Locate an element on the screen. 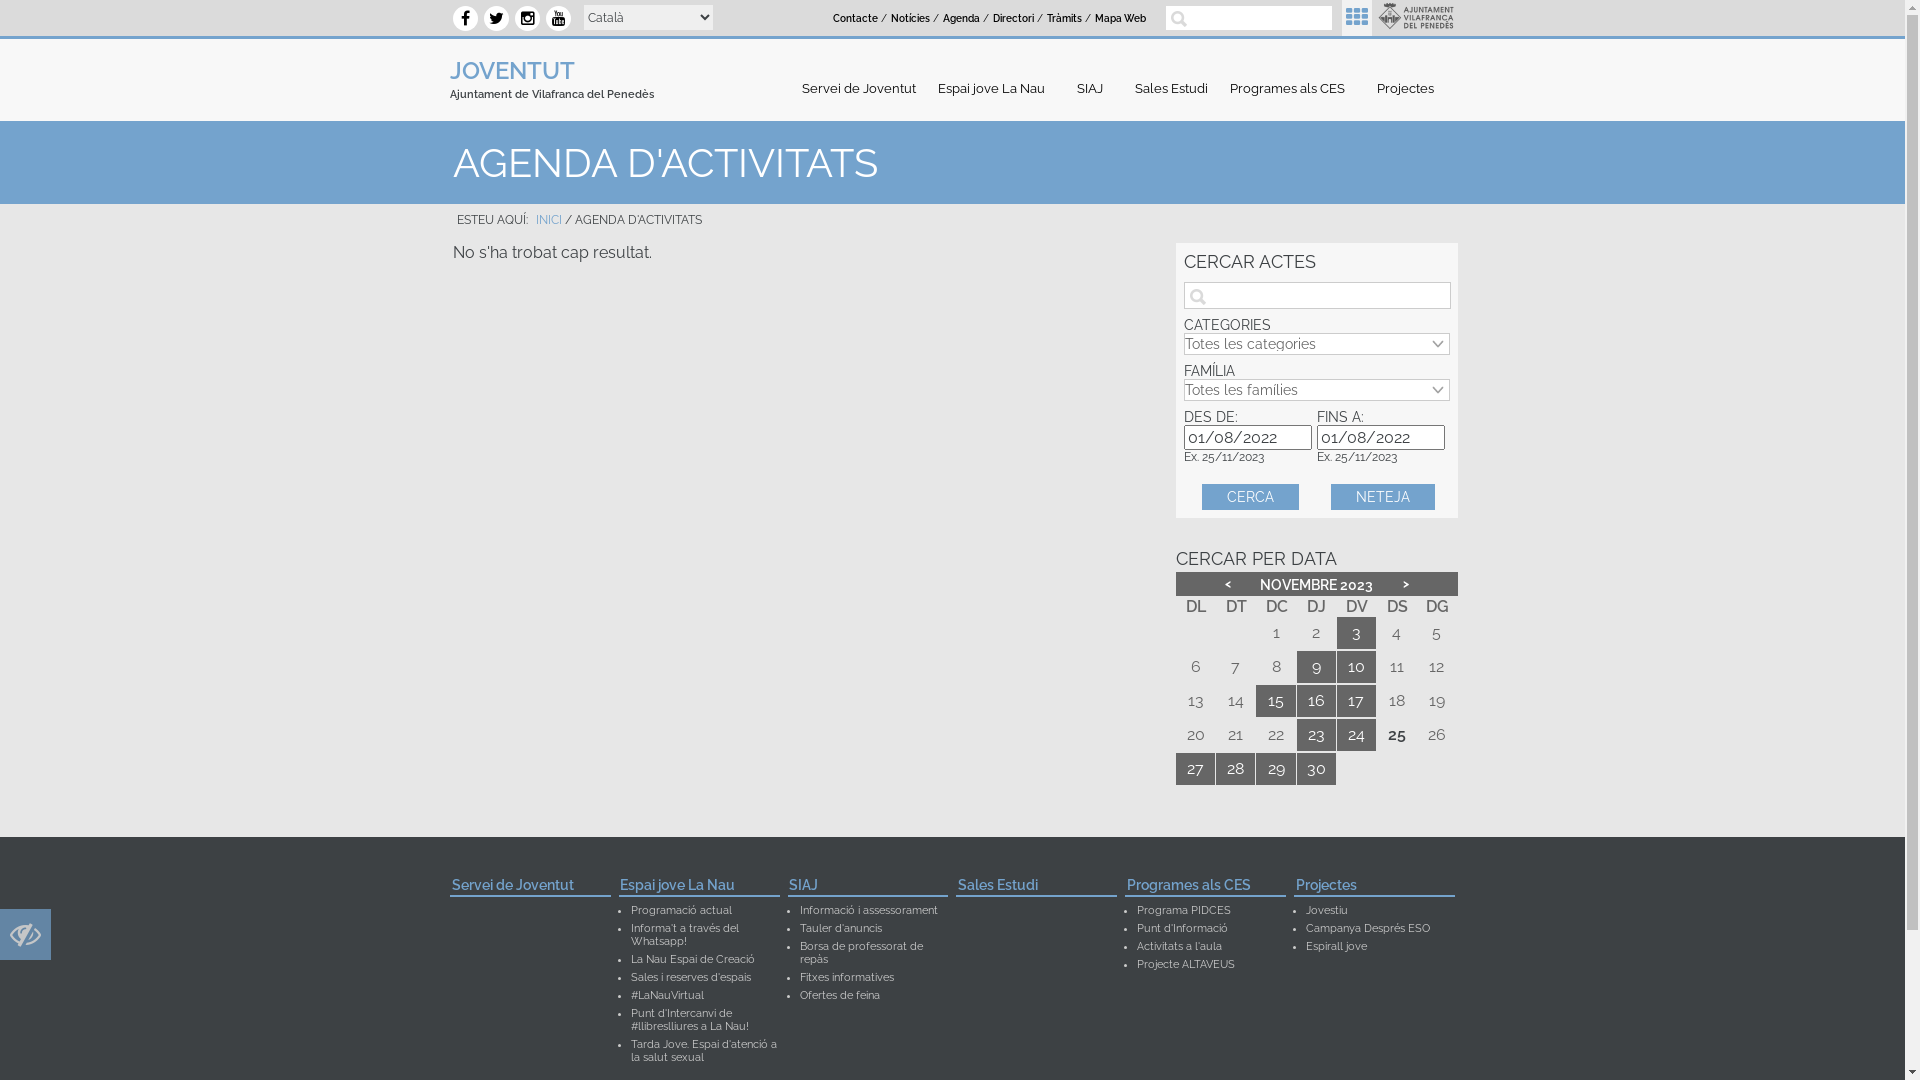 The width and height of the screenshot is (1920, 1080). Espai jove La Nau is located at coordinates (700, 887).